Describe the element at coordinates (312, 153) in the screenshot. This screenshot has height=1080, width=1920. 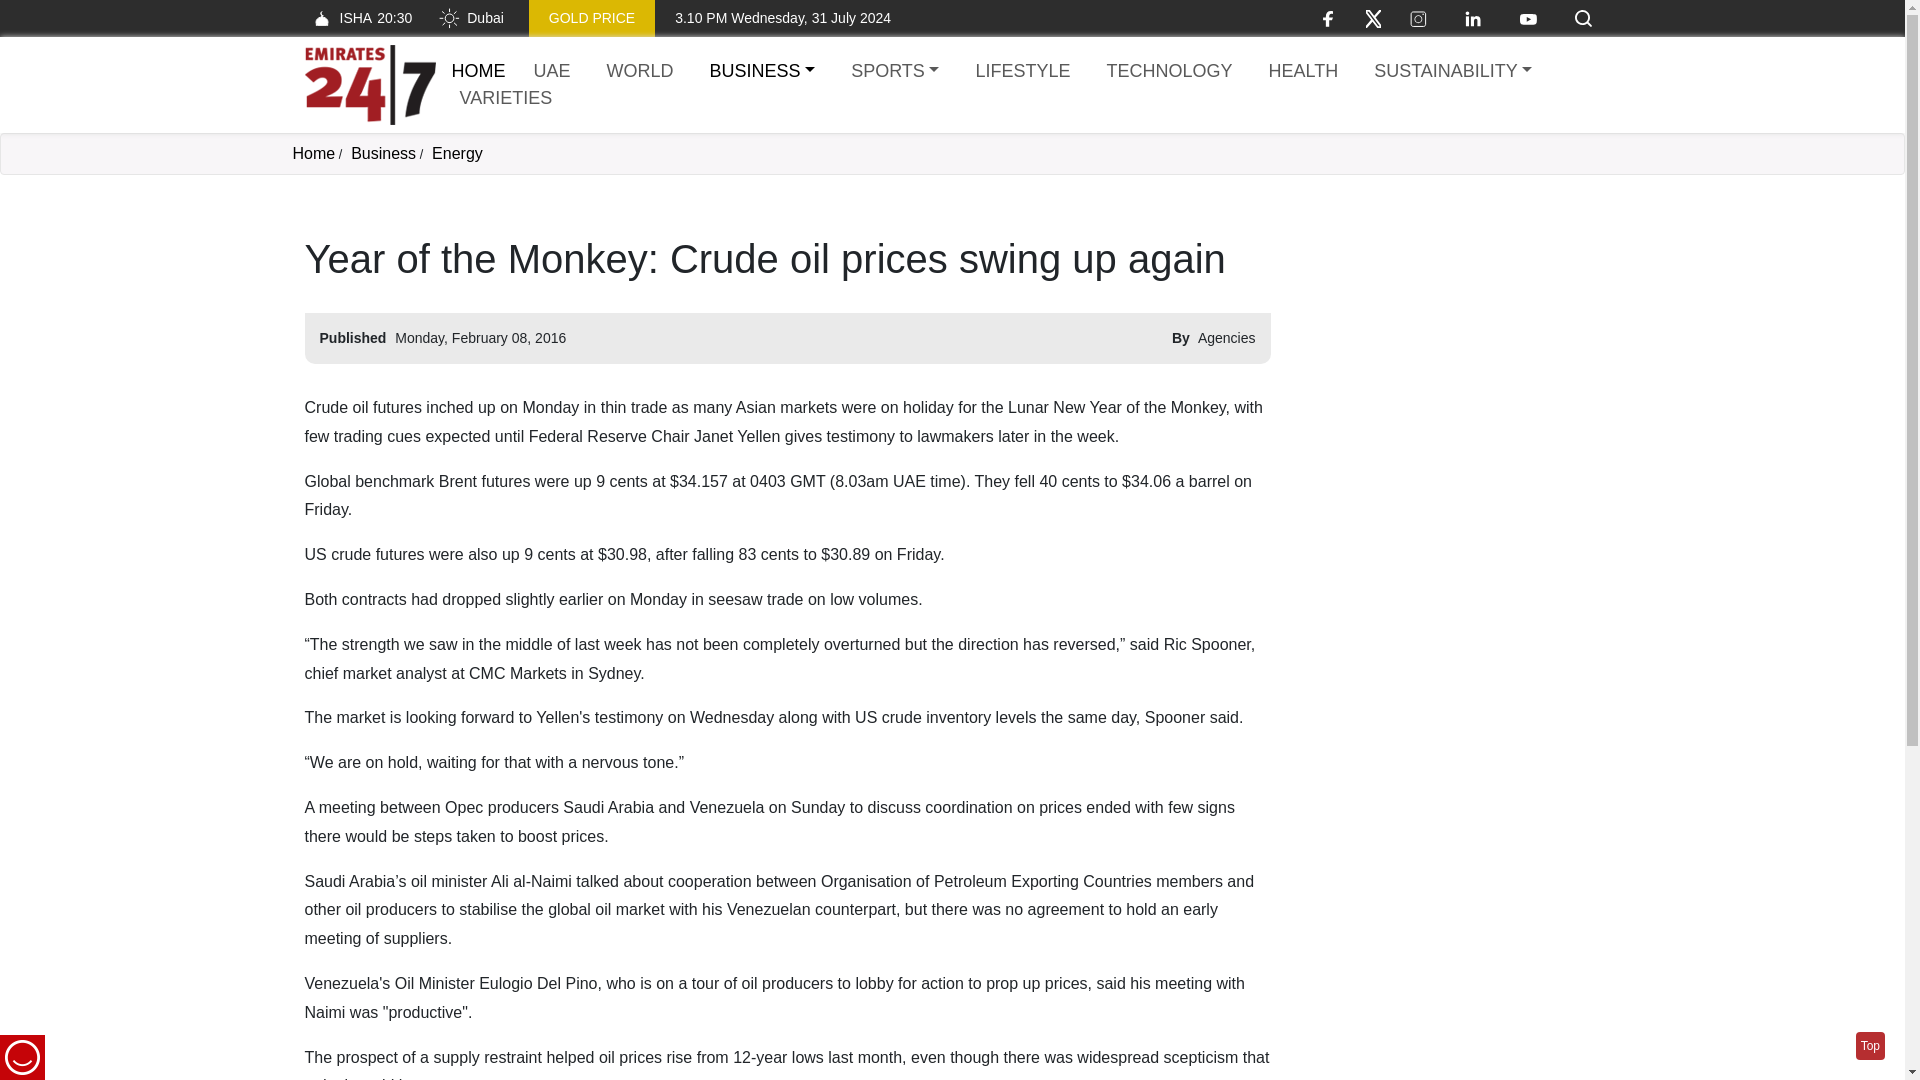
I see `Energy` at that location.